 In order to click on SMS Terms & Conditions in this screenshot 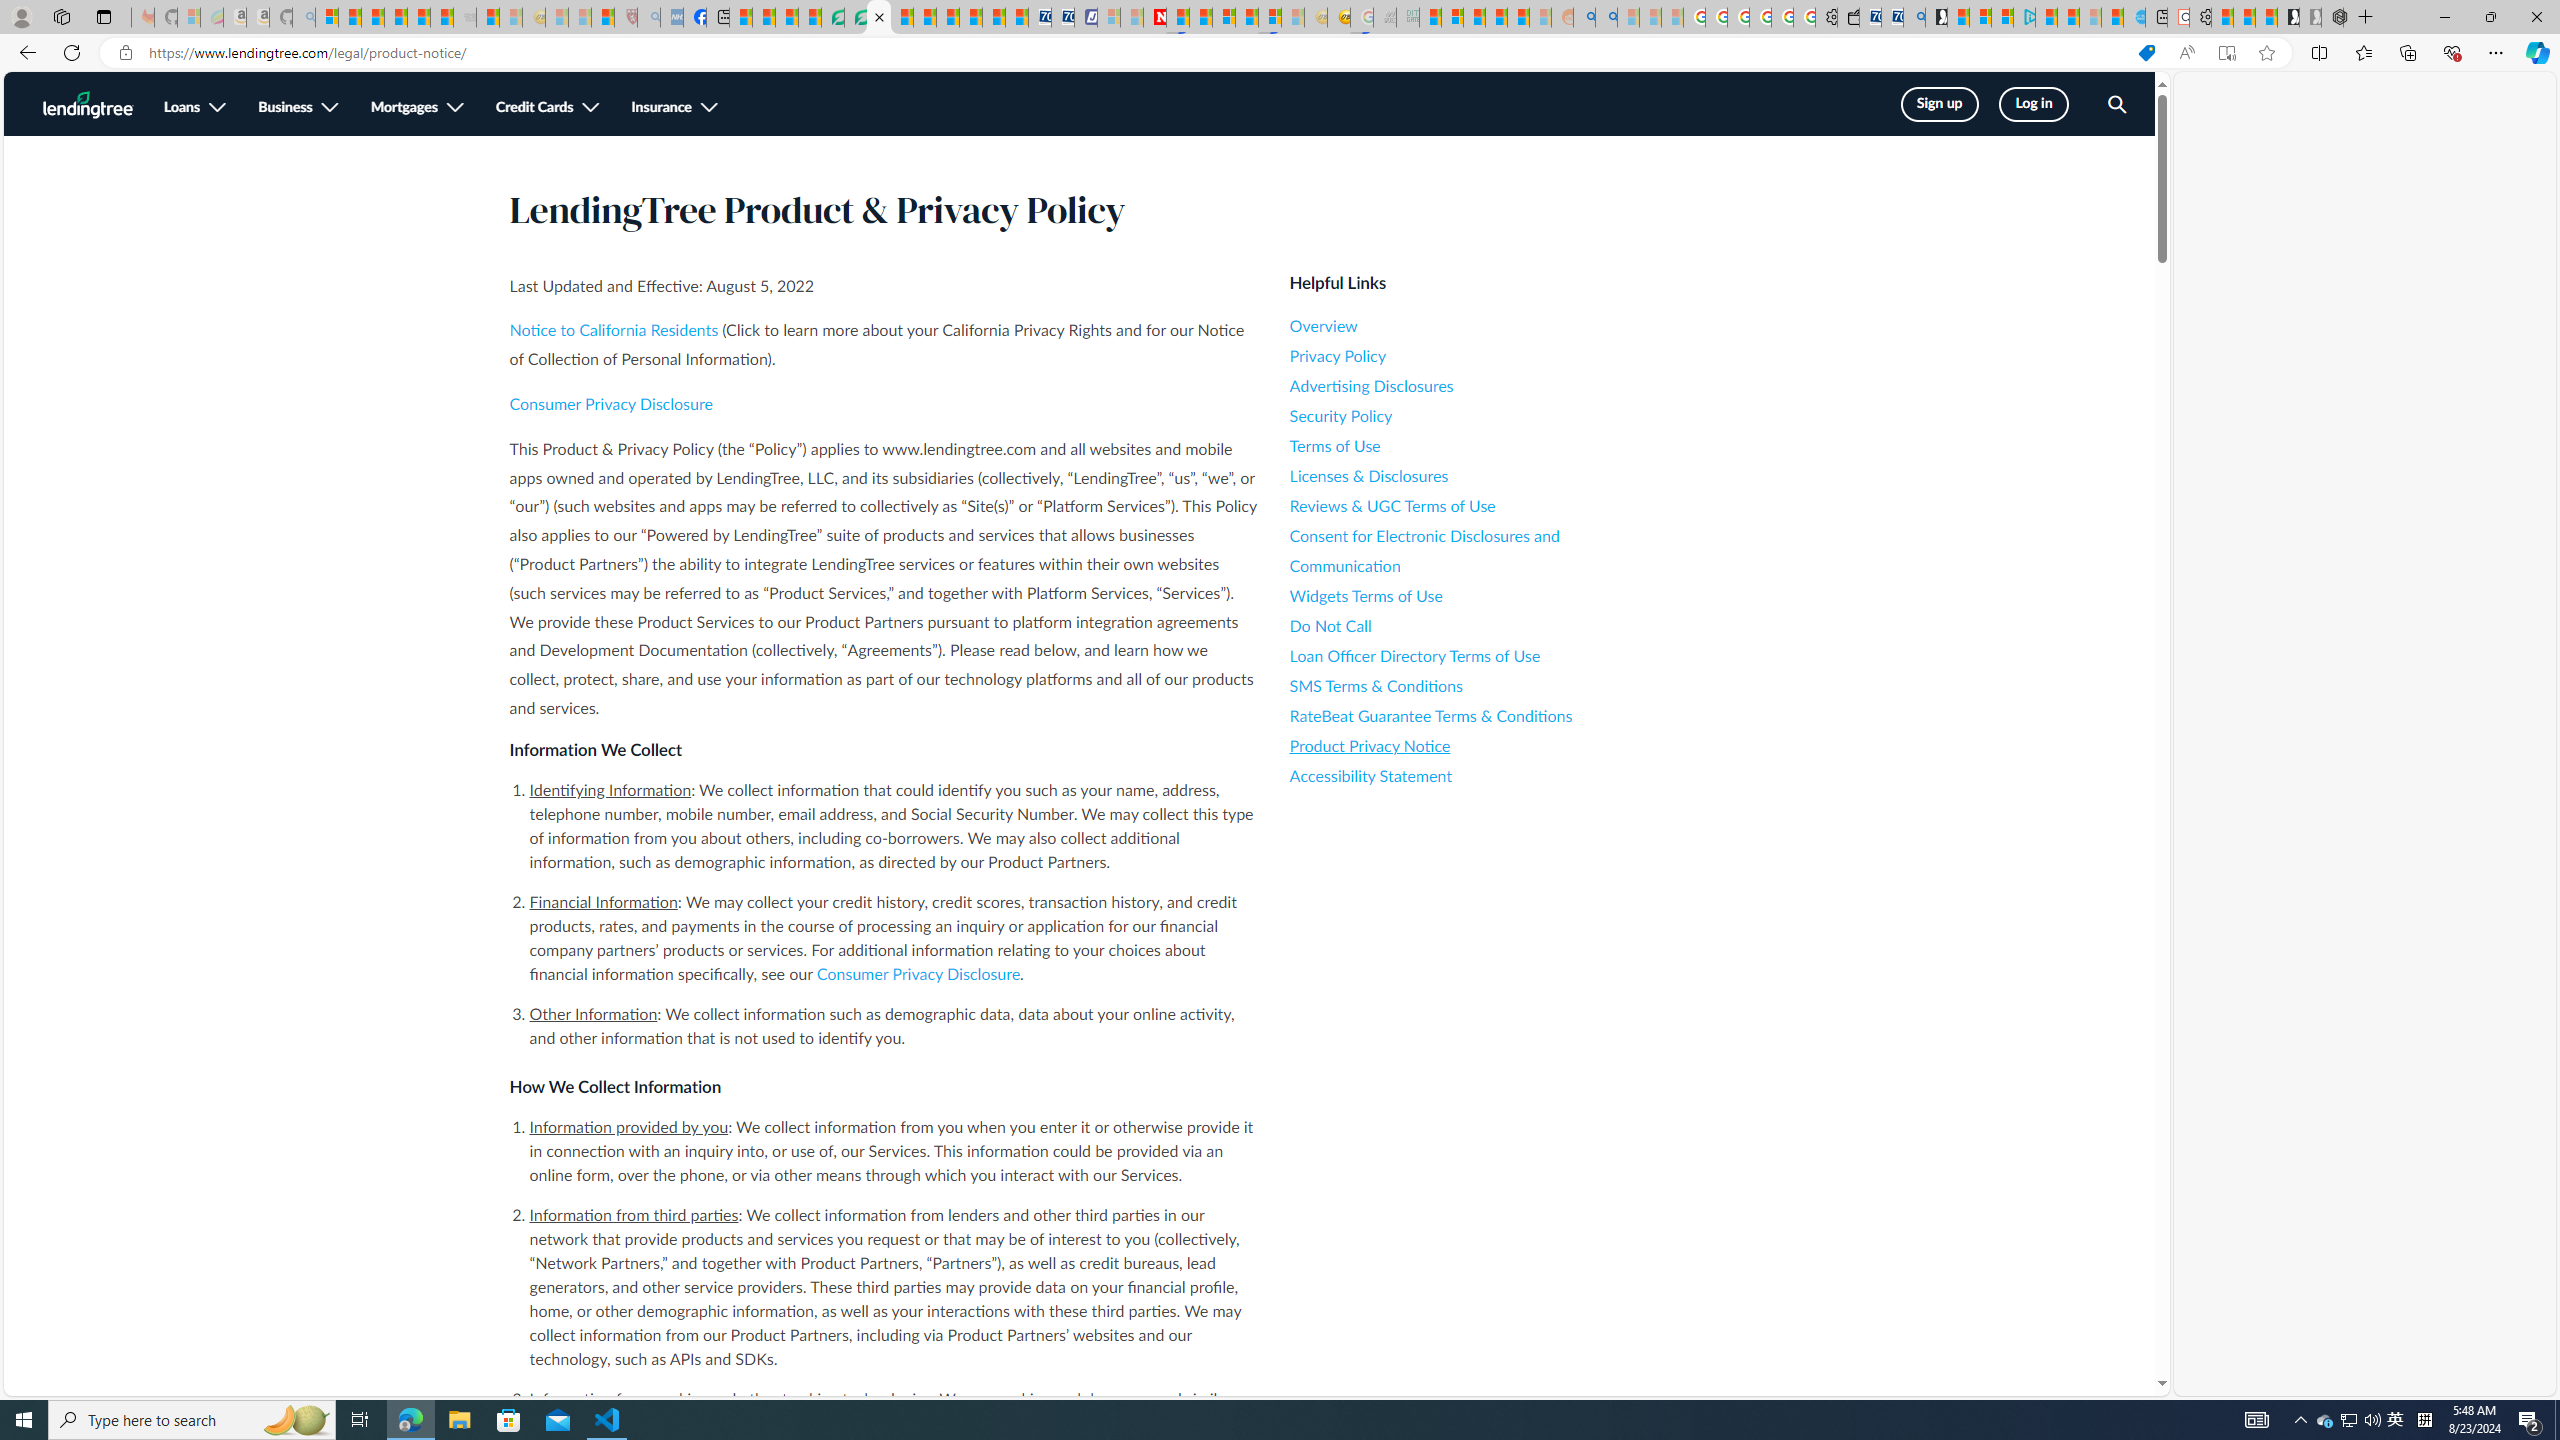, I will do `click(1470, 686)`.